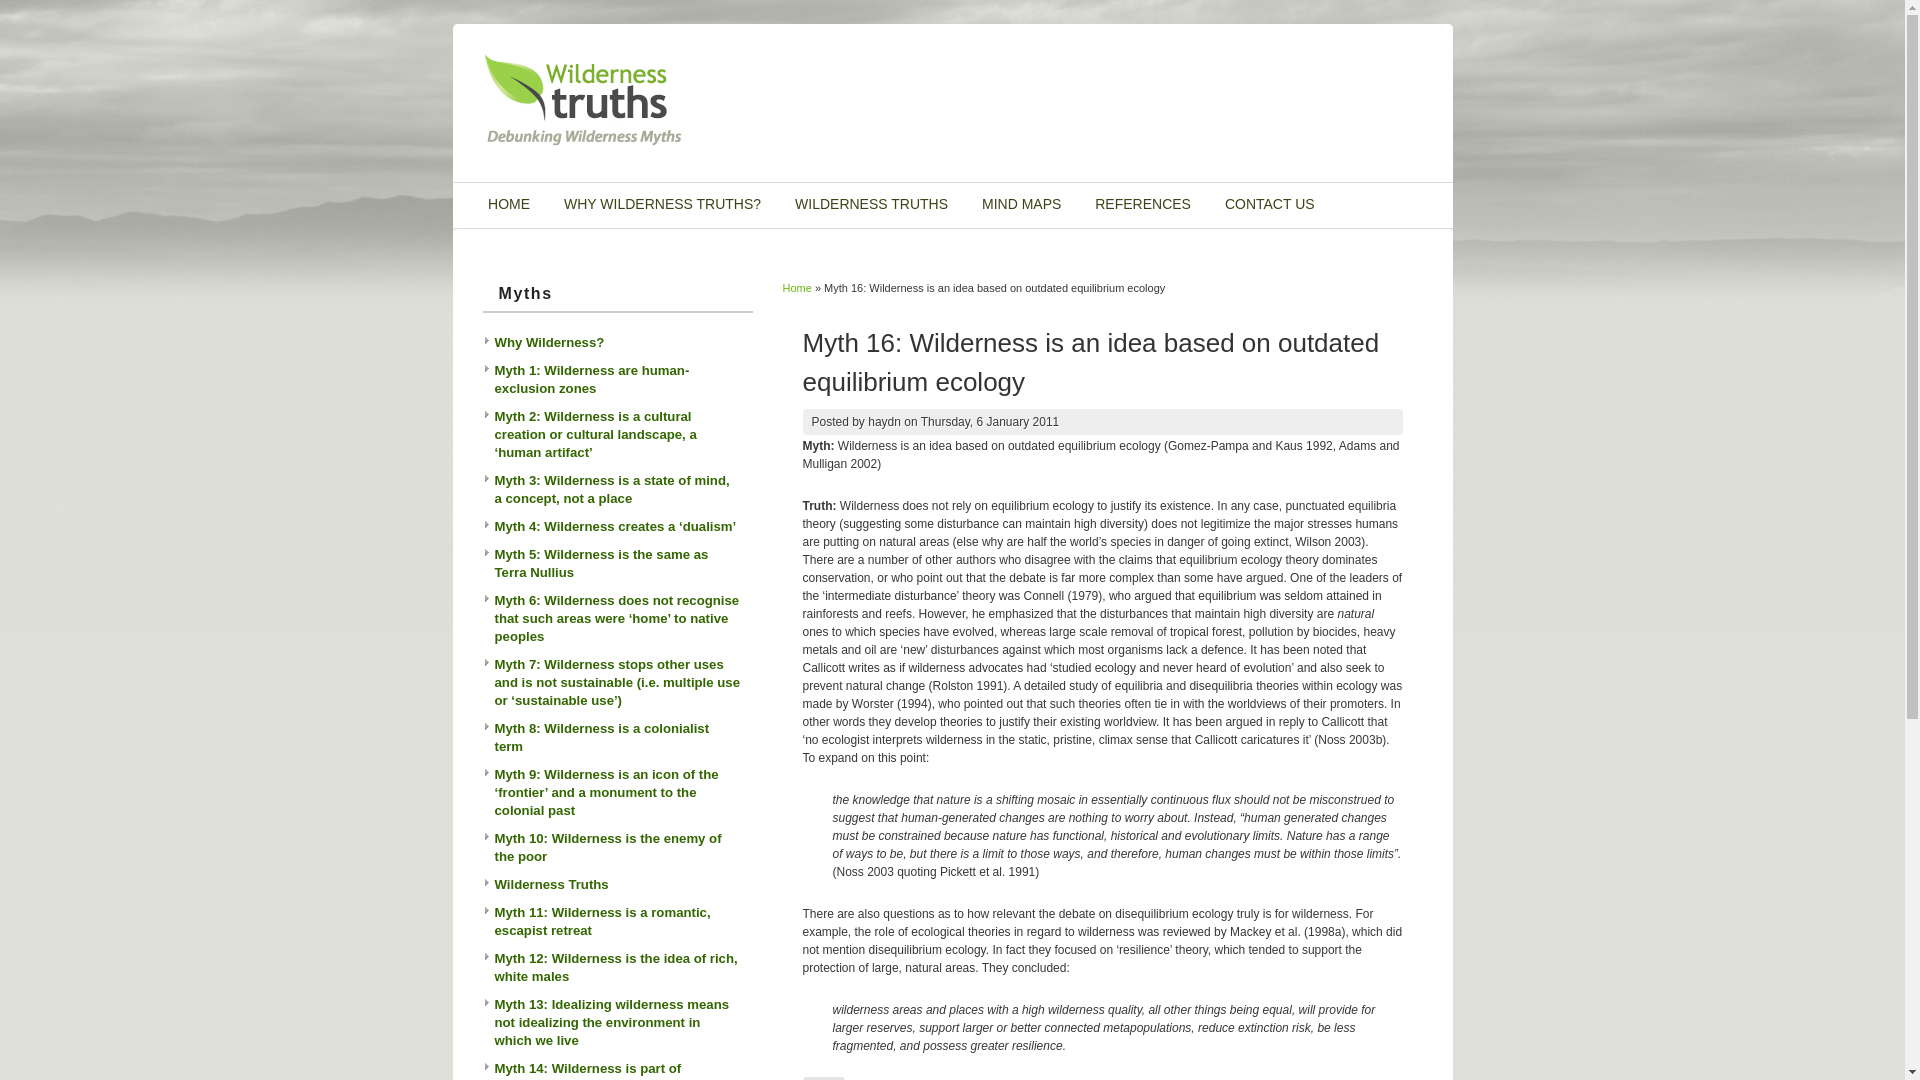 Image resolution: width=1920 pixels, height=1080 pixels. What do you see at coordinates (662, 204) in the screenshot?
I see `WHY WILDERNESS TRUTHS?` at bounding box center [662, 204].